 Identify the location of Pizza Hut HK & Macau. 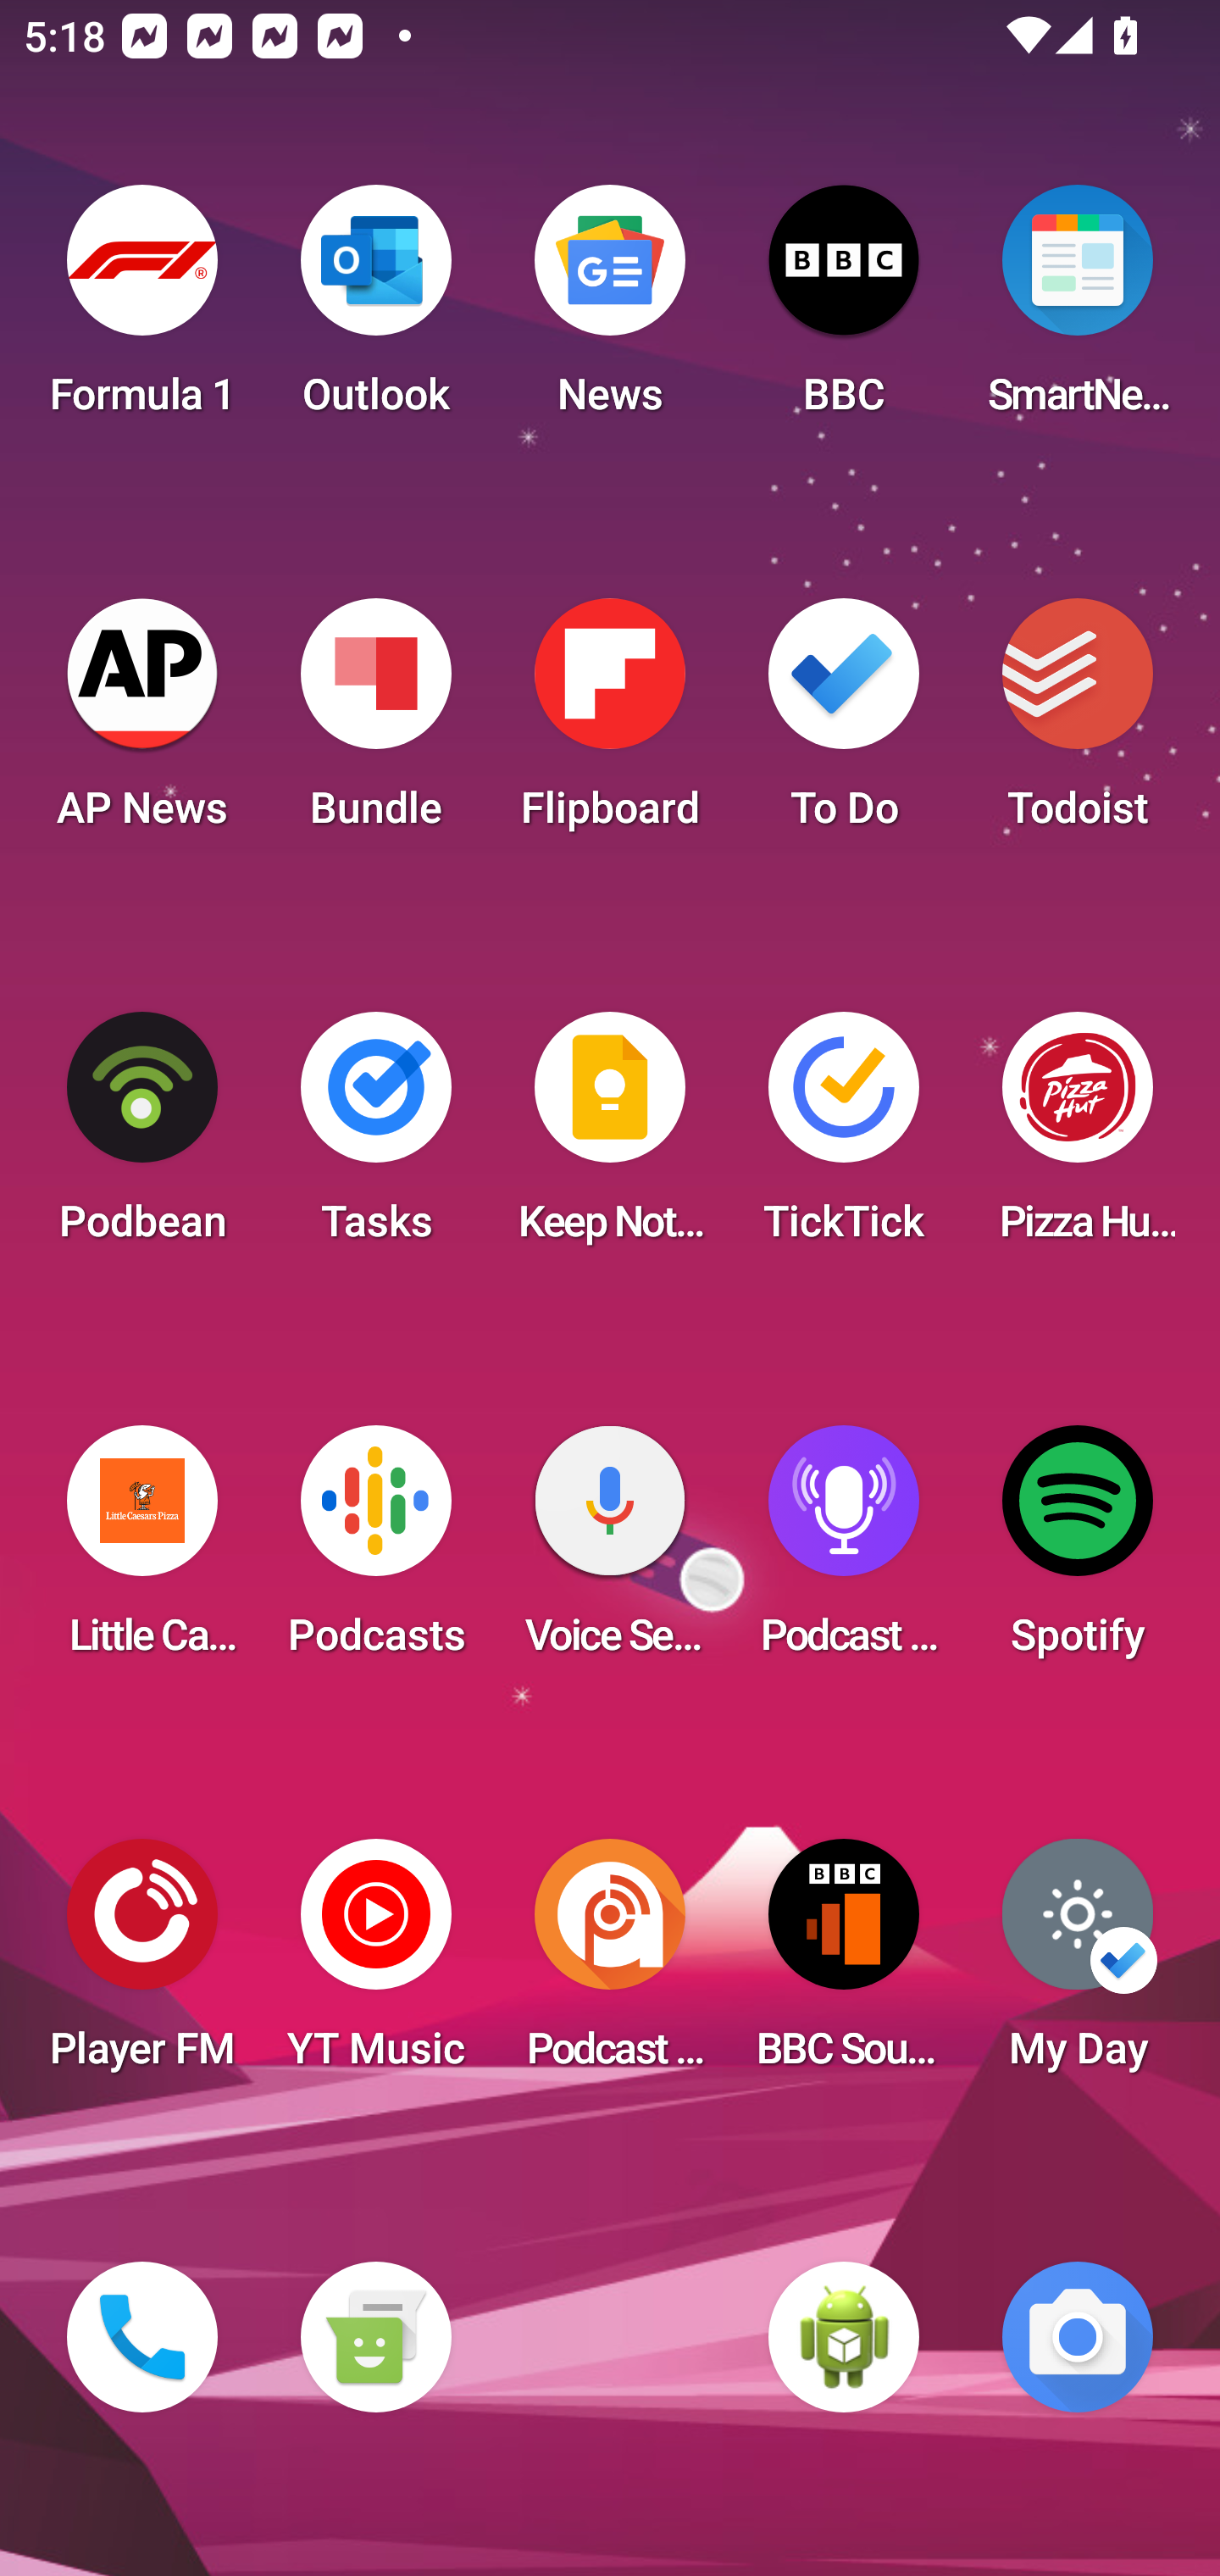
(1078, 1137).